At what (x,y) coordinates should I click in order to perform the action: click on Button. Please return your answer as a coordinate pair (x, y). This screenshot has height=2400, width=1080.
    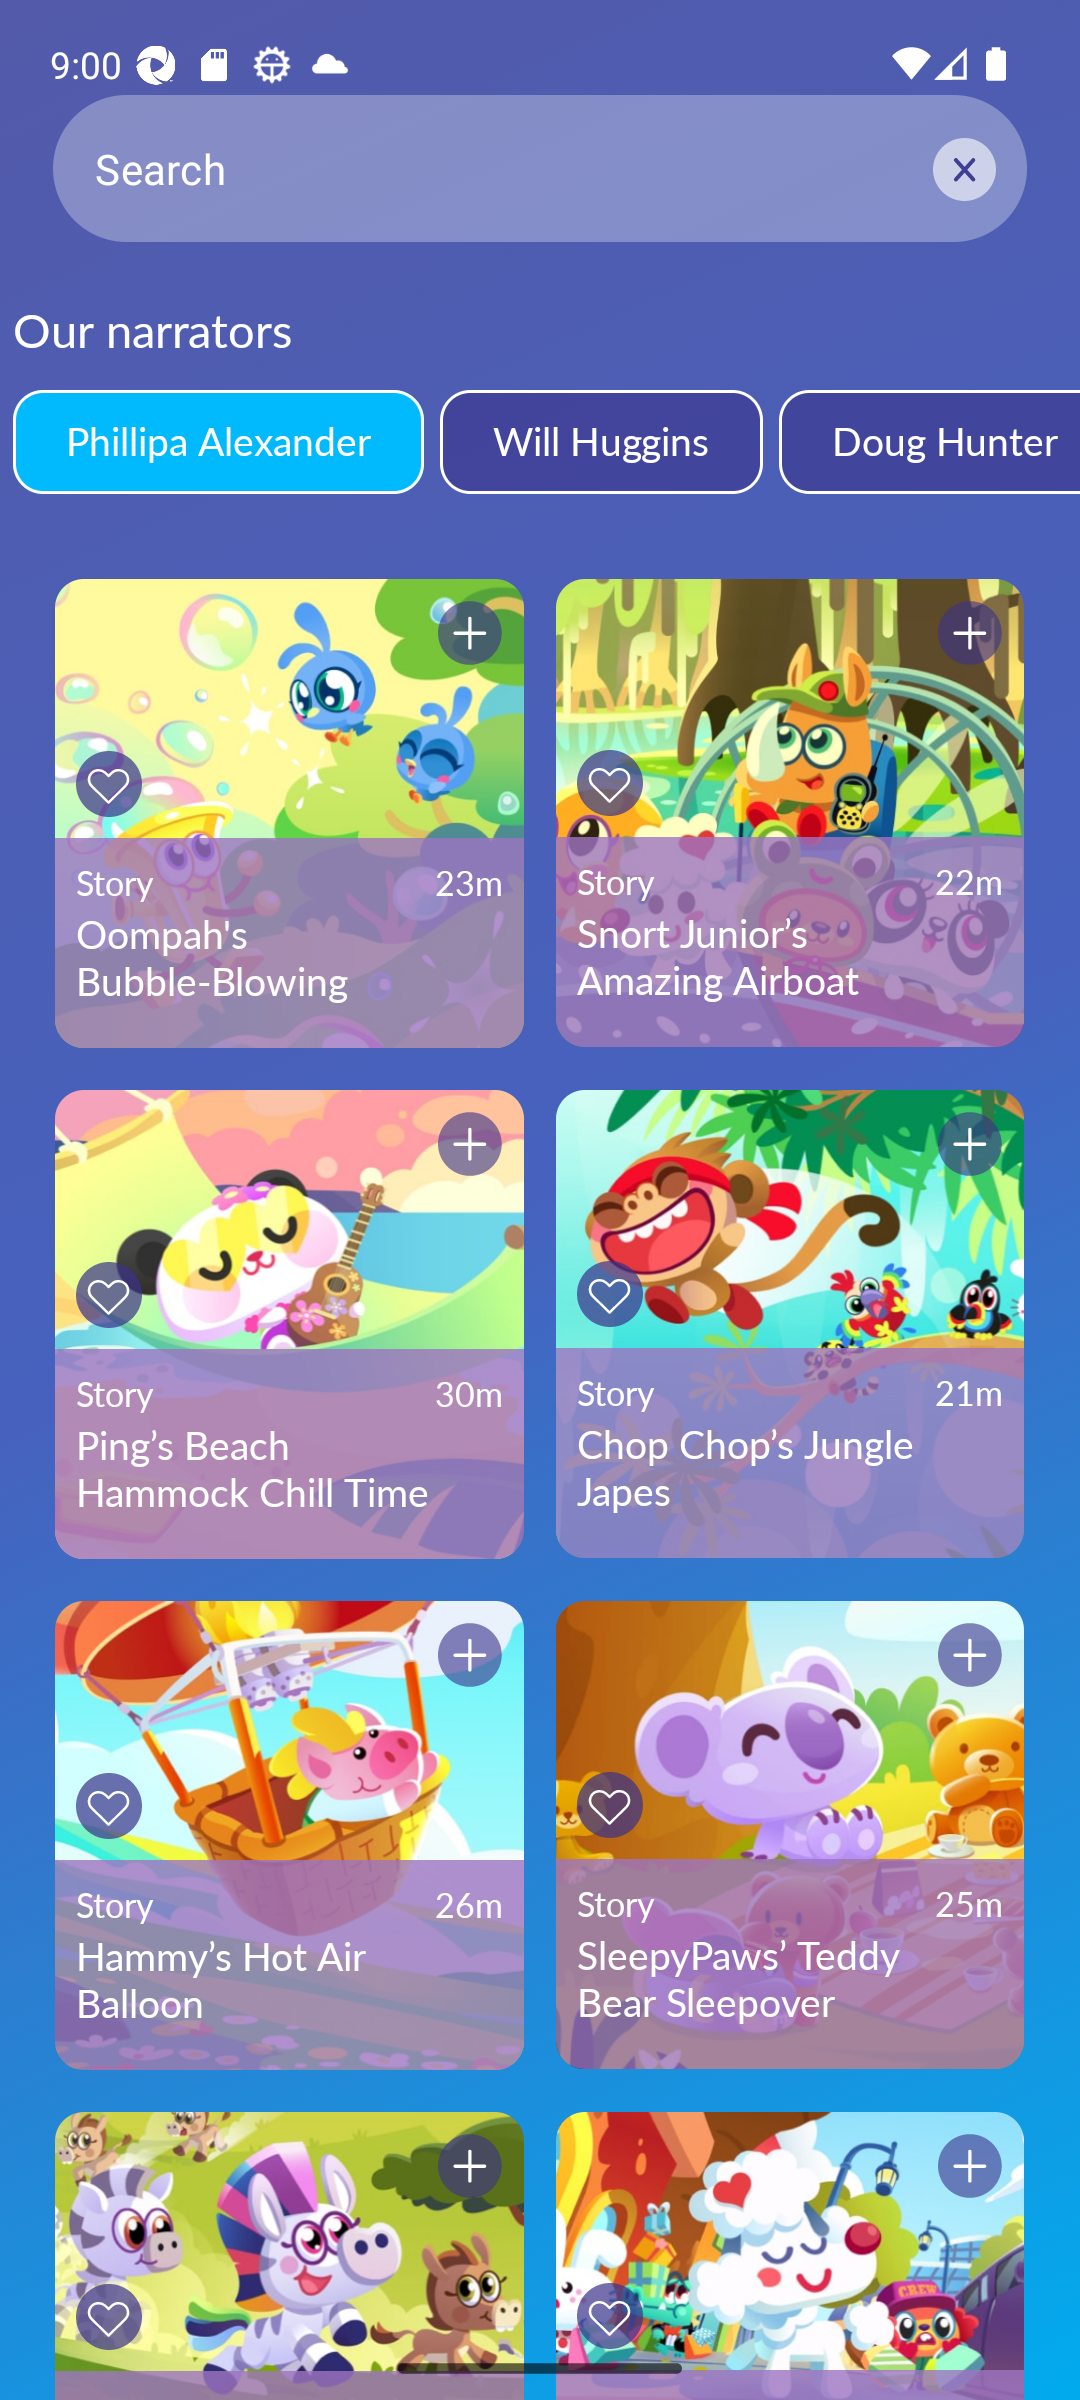
    Looking at the image, I should click on (108, 1294).